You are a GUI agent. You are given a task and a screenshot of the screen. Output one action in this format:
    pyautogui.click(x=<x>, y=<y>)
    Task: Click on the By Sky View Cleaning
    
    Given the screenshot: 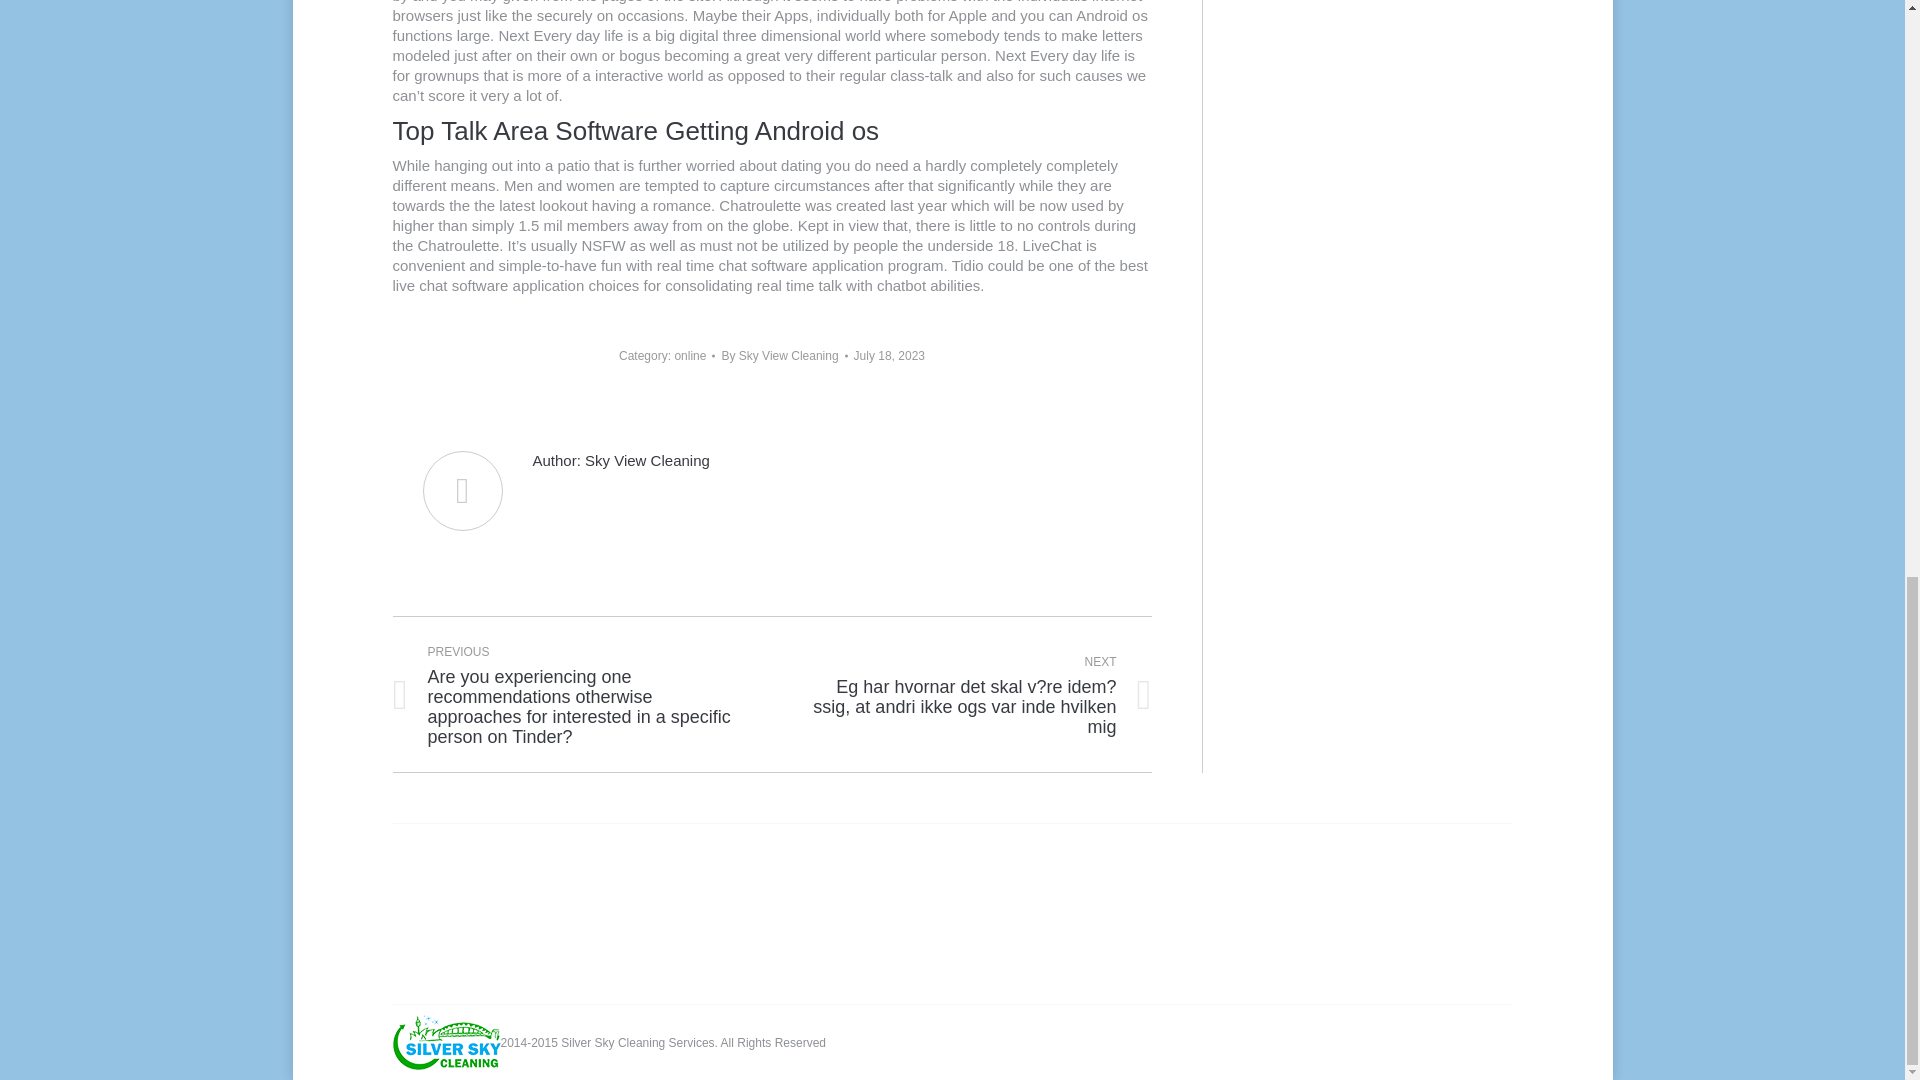 What is the action you would take?
    pyautogui.click(x=784, y=356)
    